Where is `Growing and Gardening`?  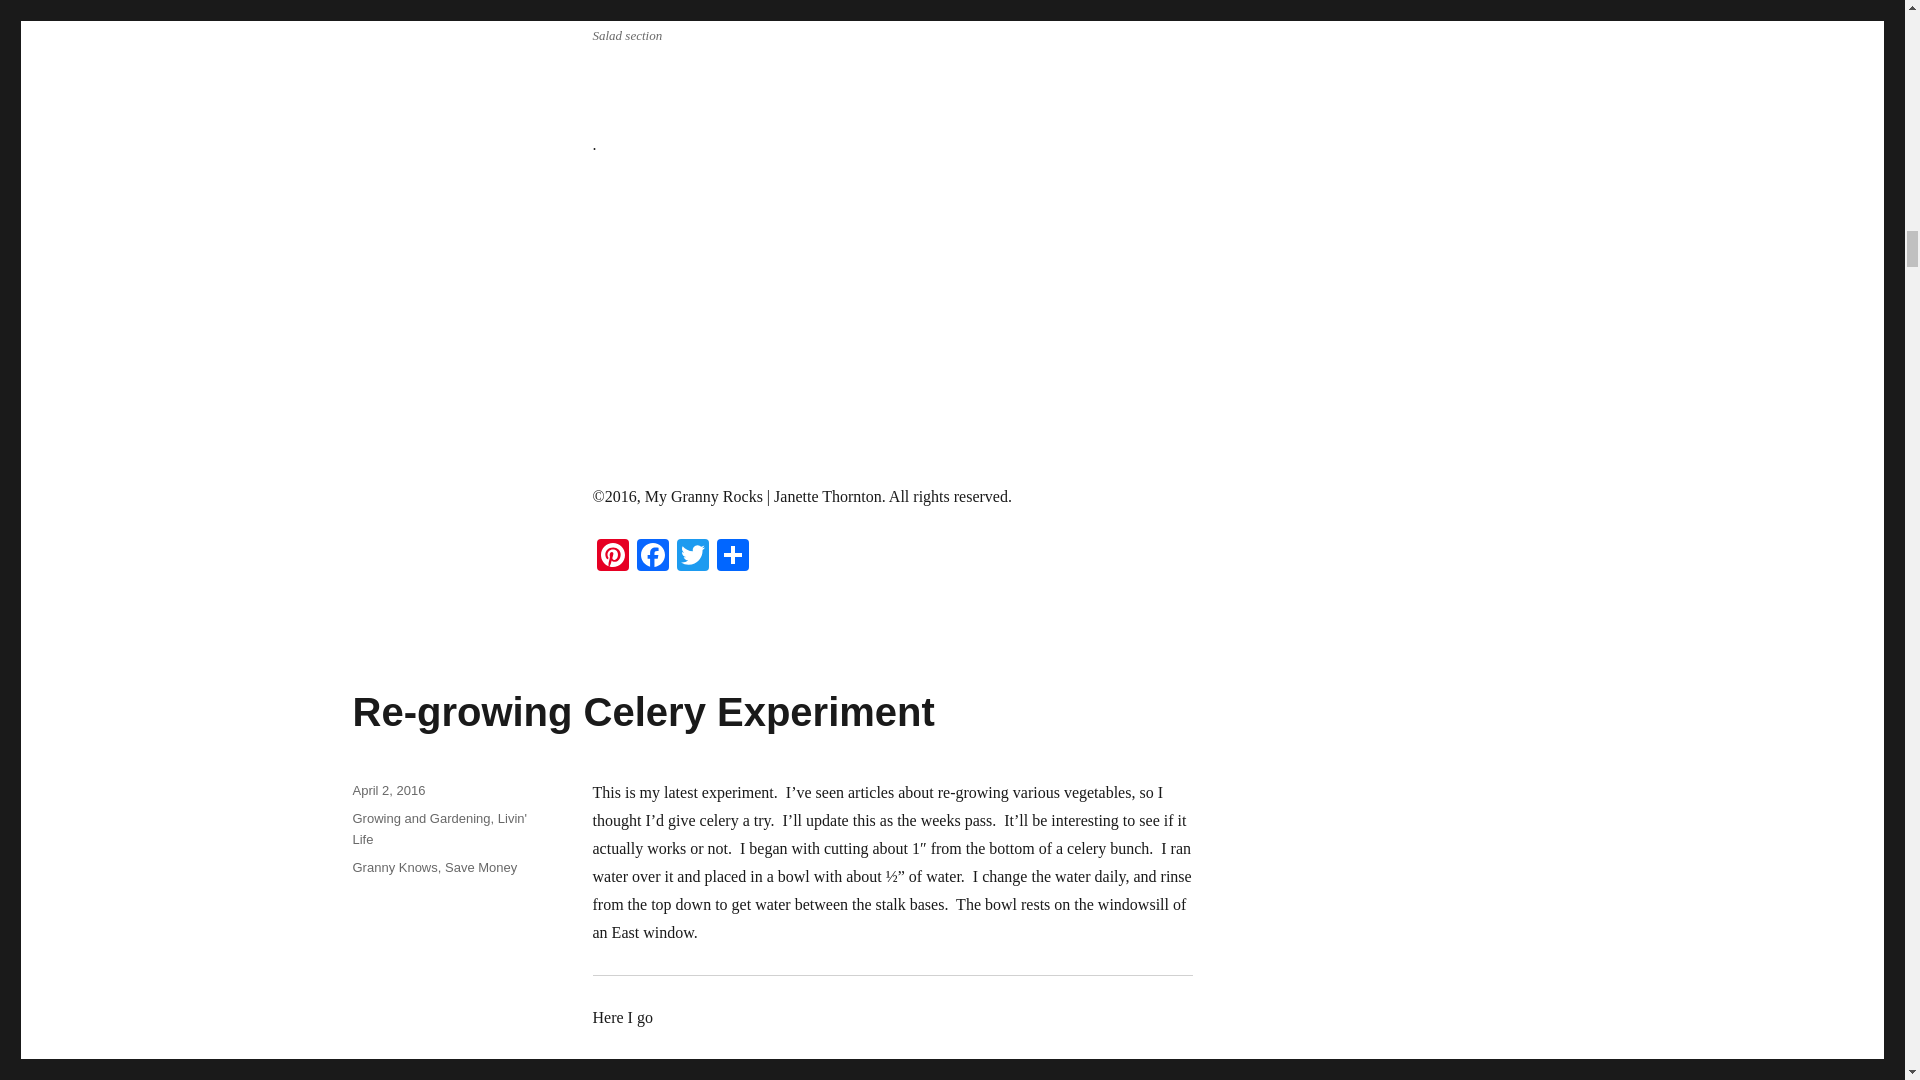
Growing and Gardening is located at coordinates (420, 818).